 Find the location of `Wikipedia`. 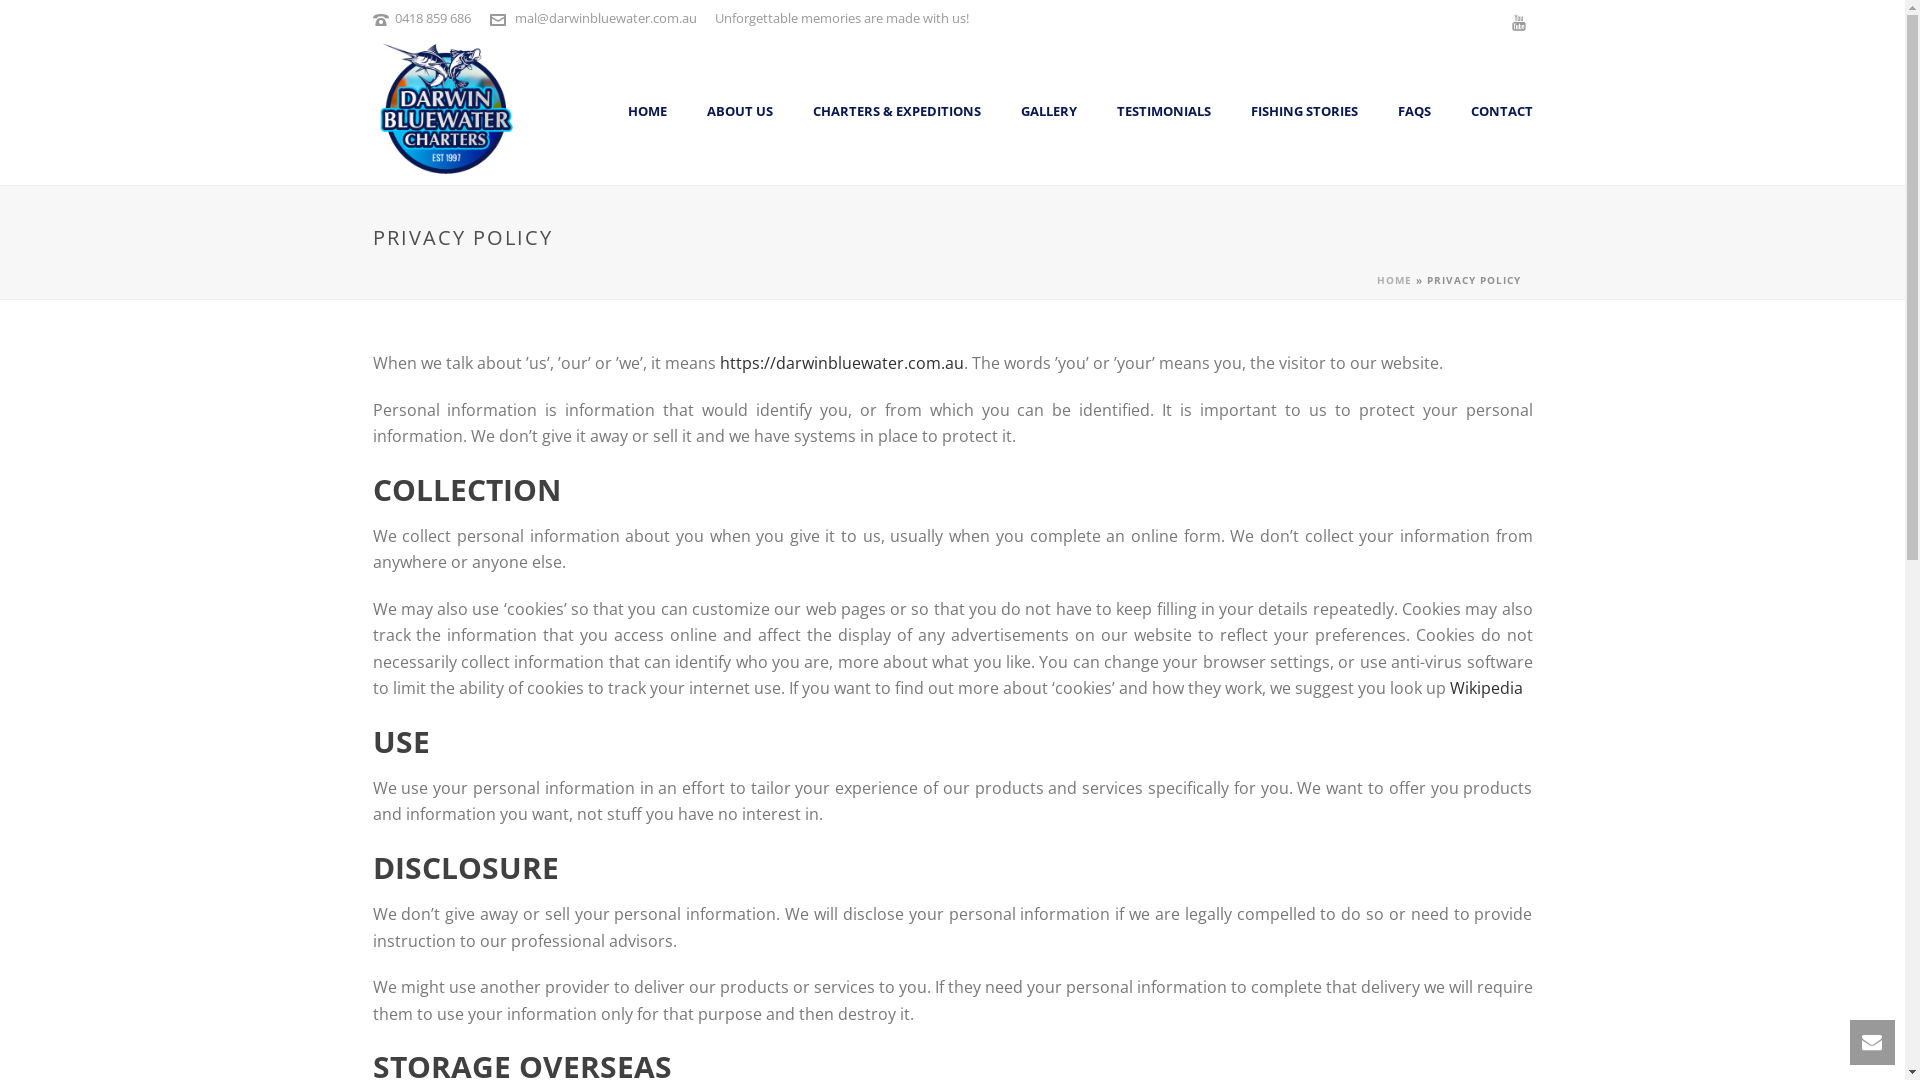

Wikipedia is located at coordinates (1486, 688).